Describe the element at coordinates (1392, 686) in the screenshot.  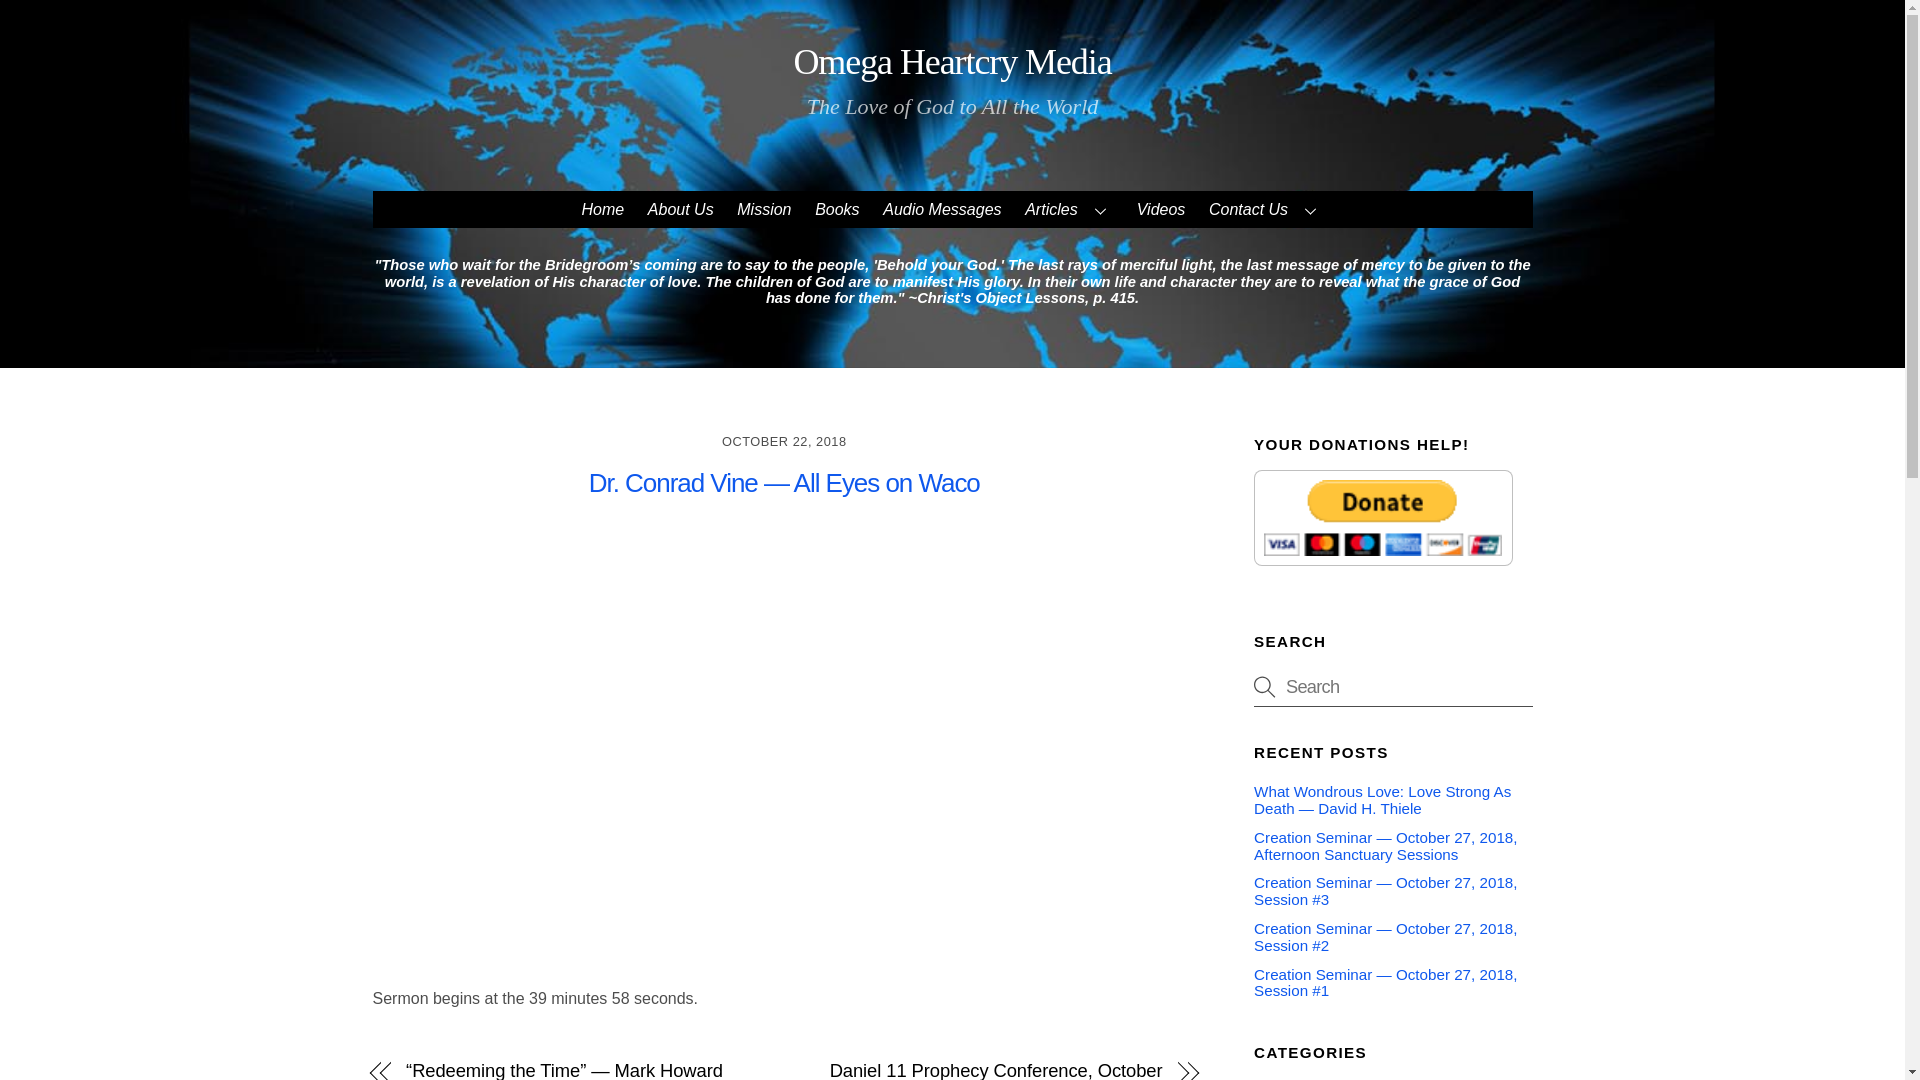
I see `Search` at that location.